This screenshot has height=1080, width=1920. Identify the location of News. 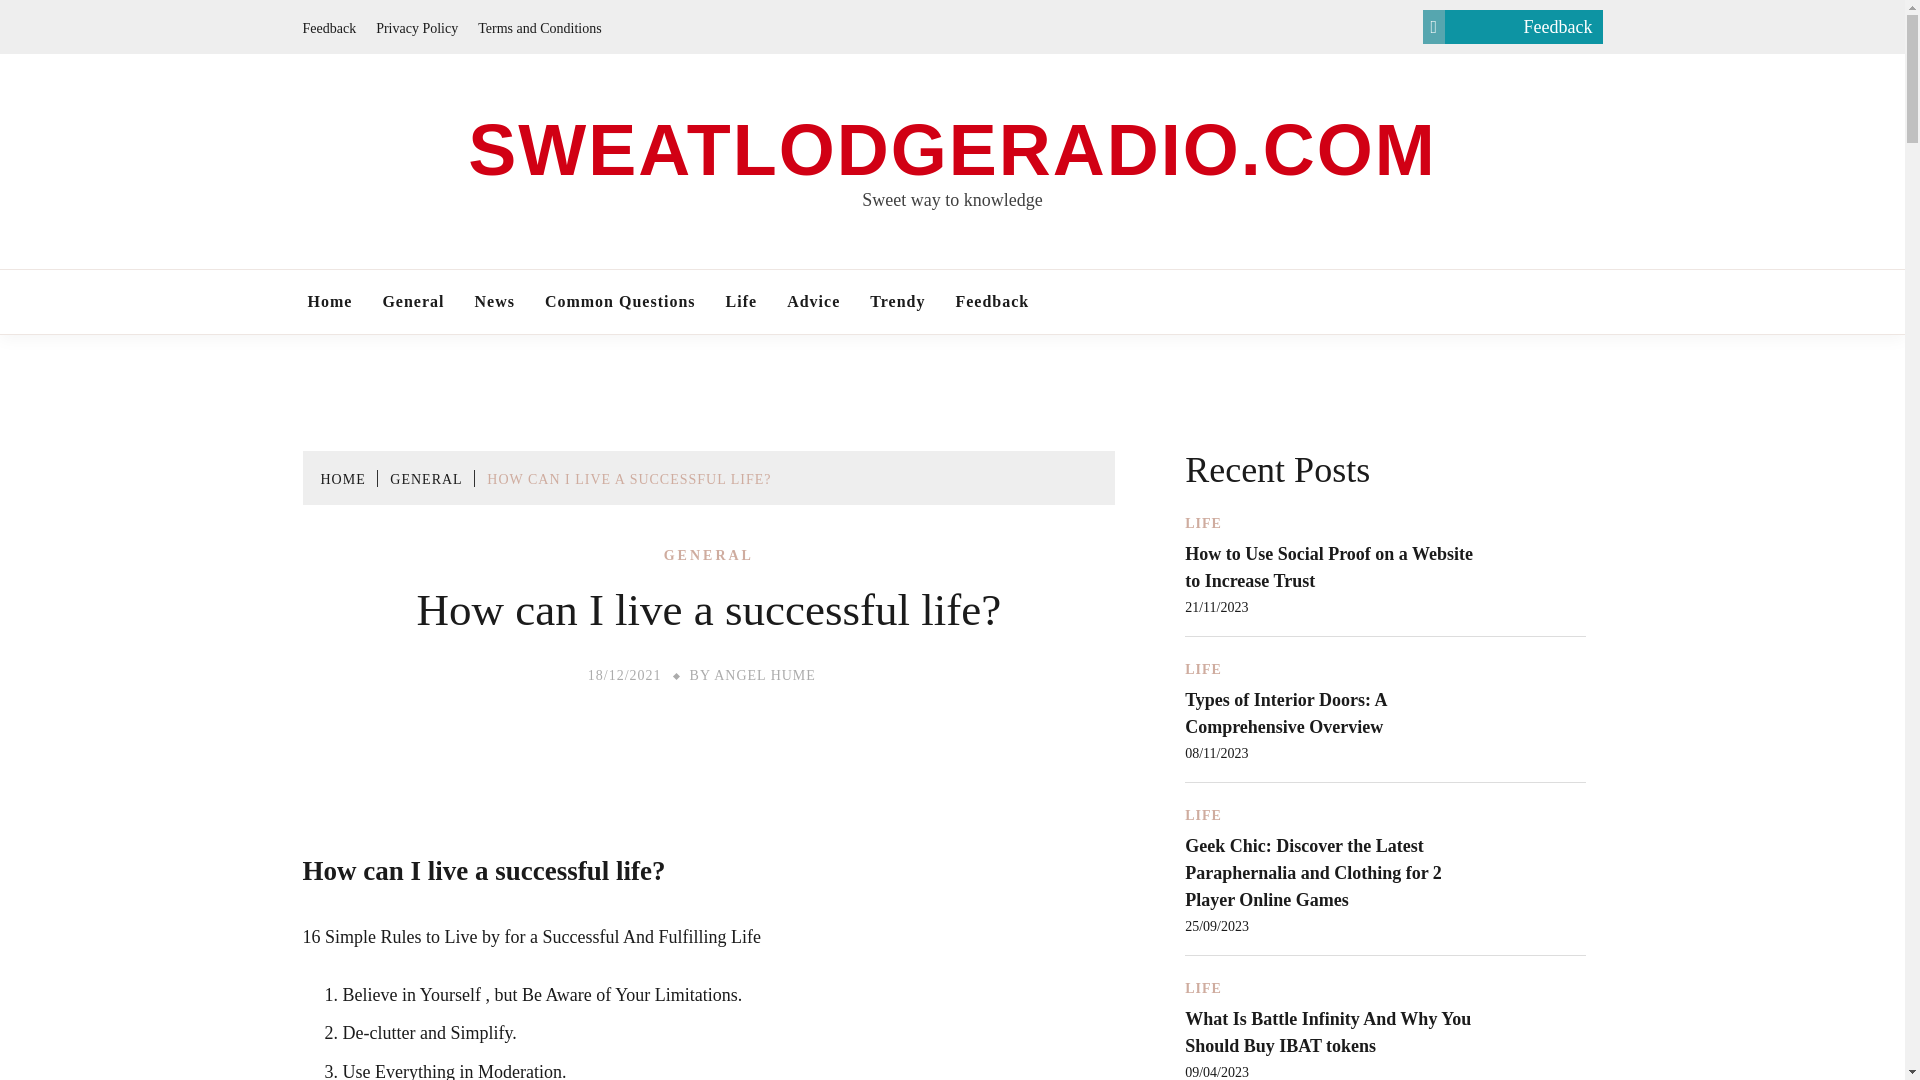
(493, 302).